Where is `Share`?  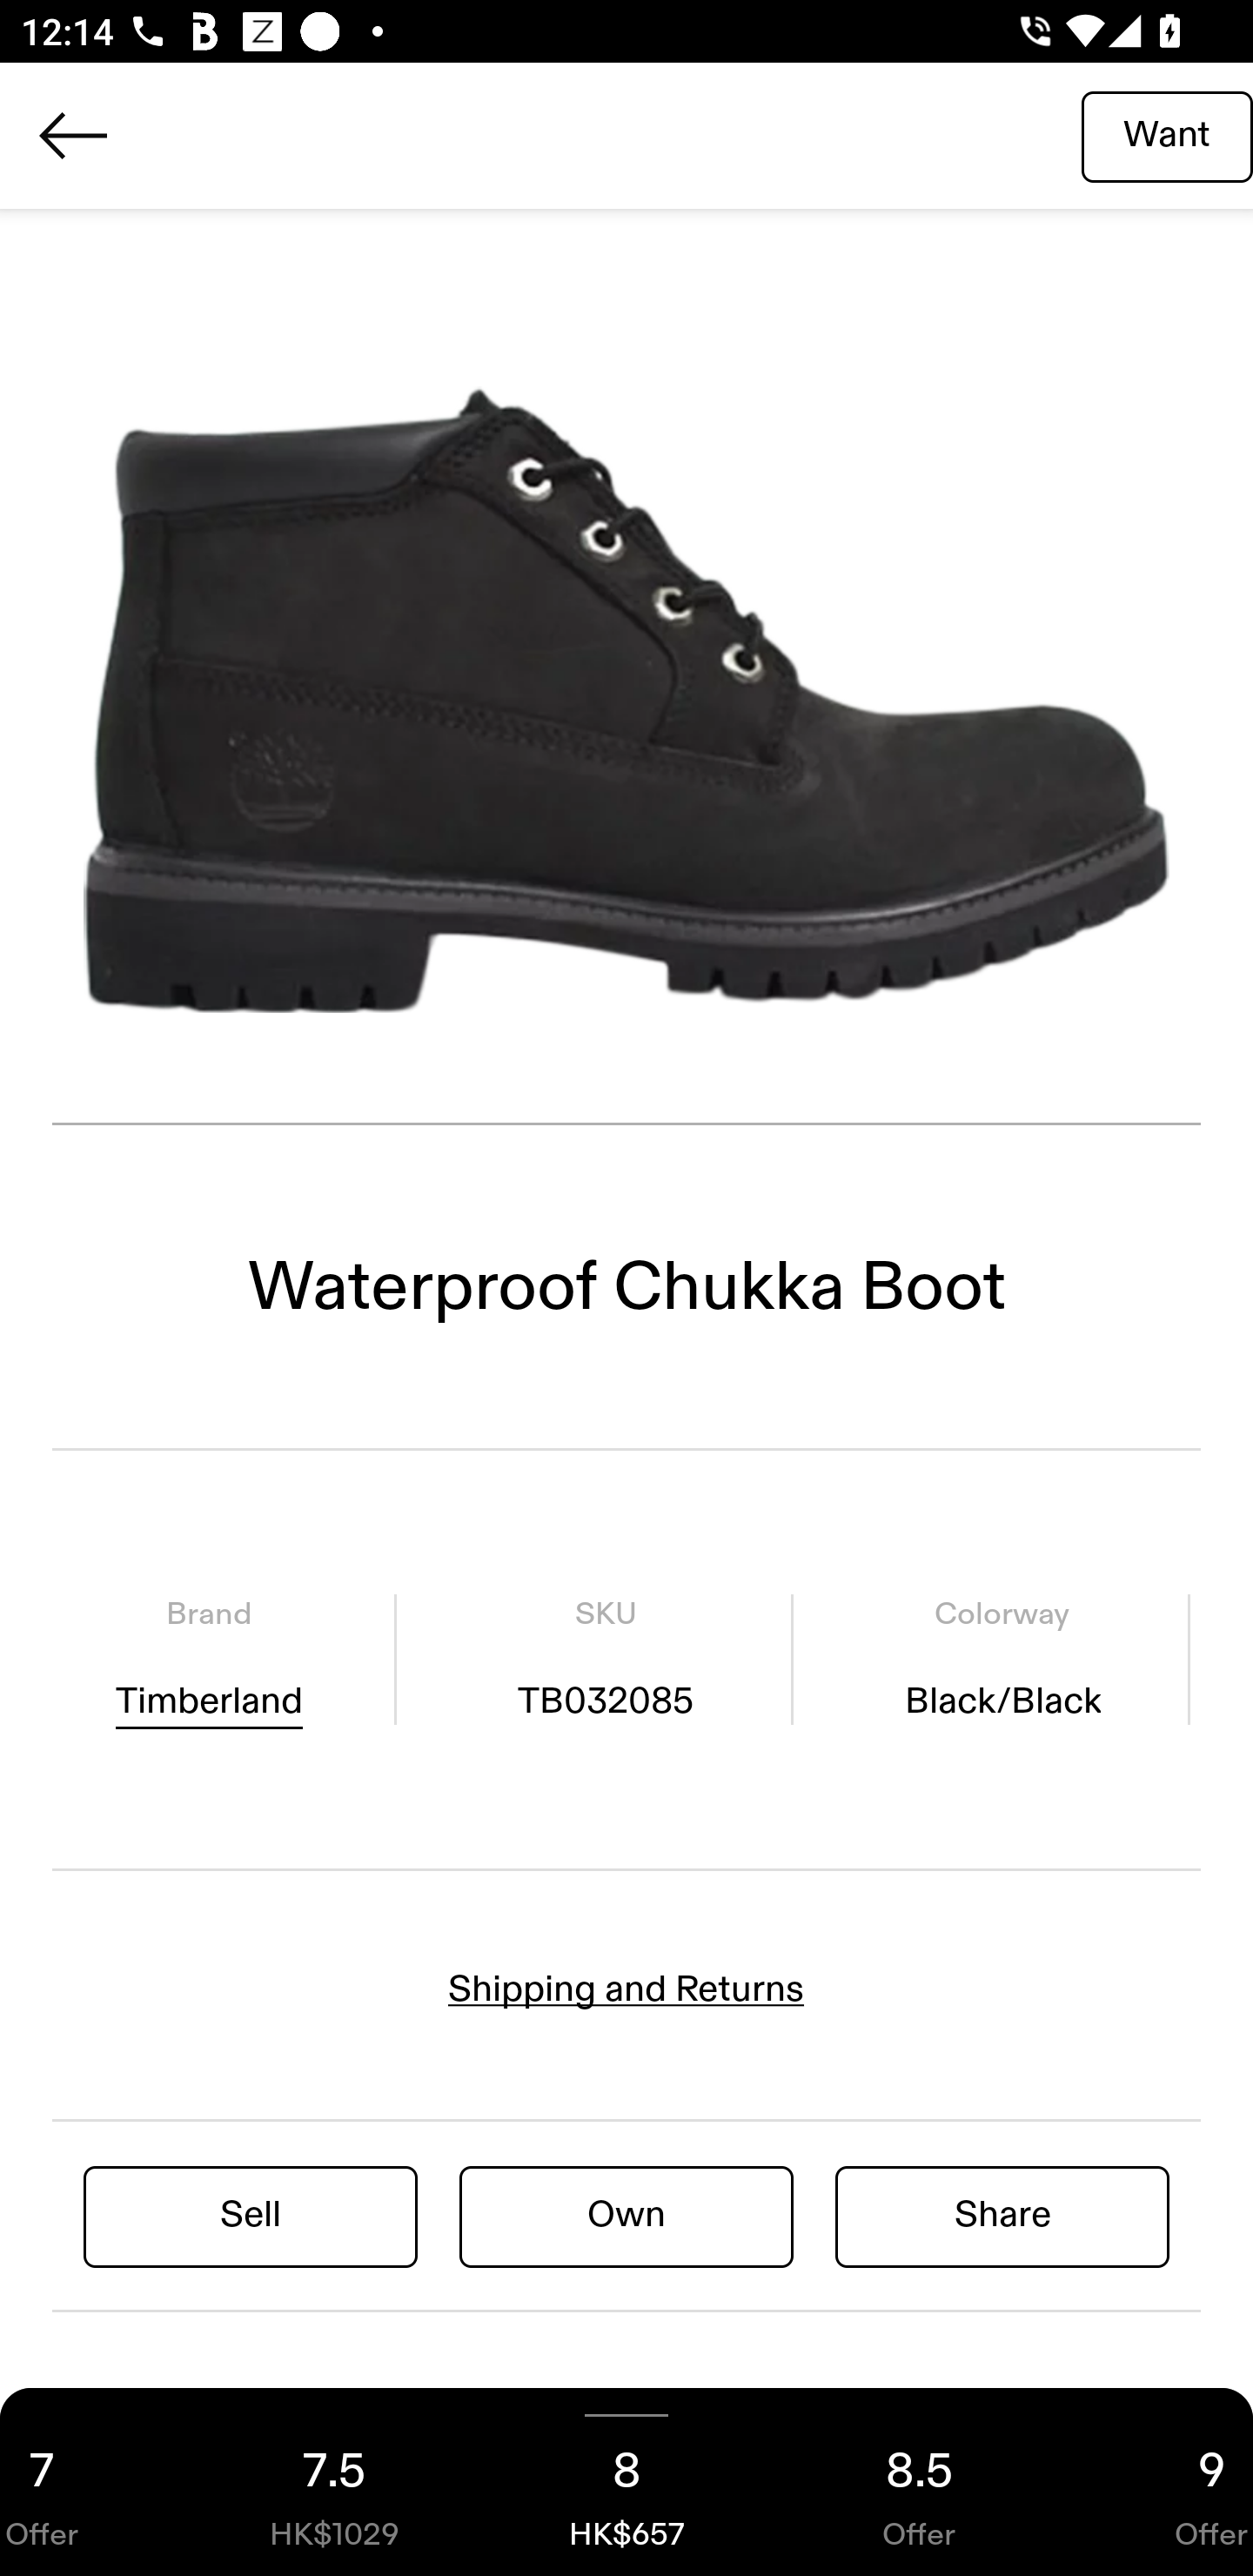 Share is located at coordinates (1002, 2215).